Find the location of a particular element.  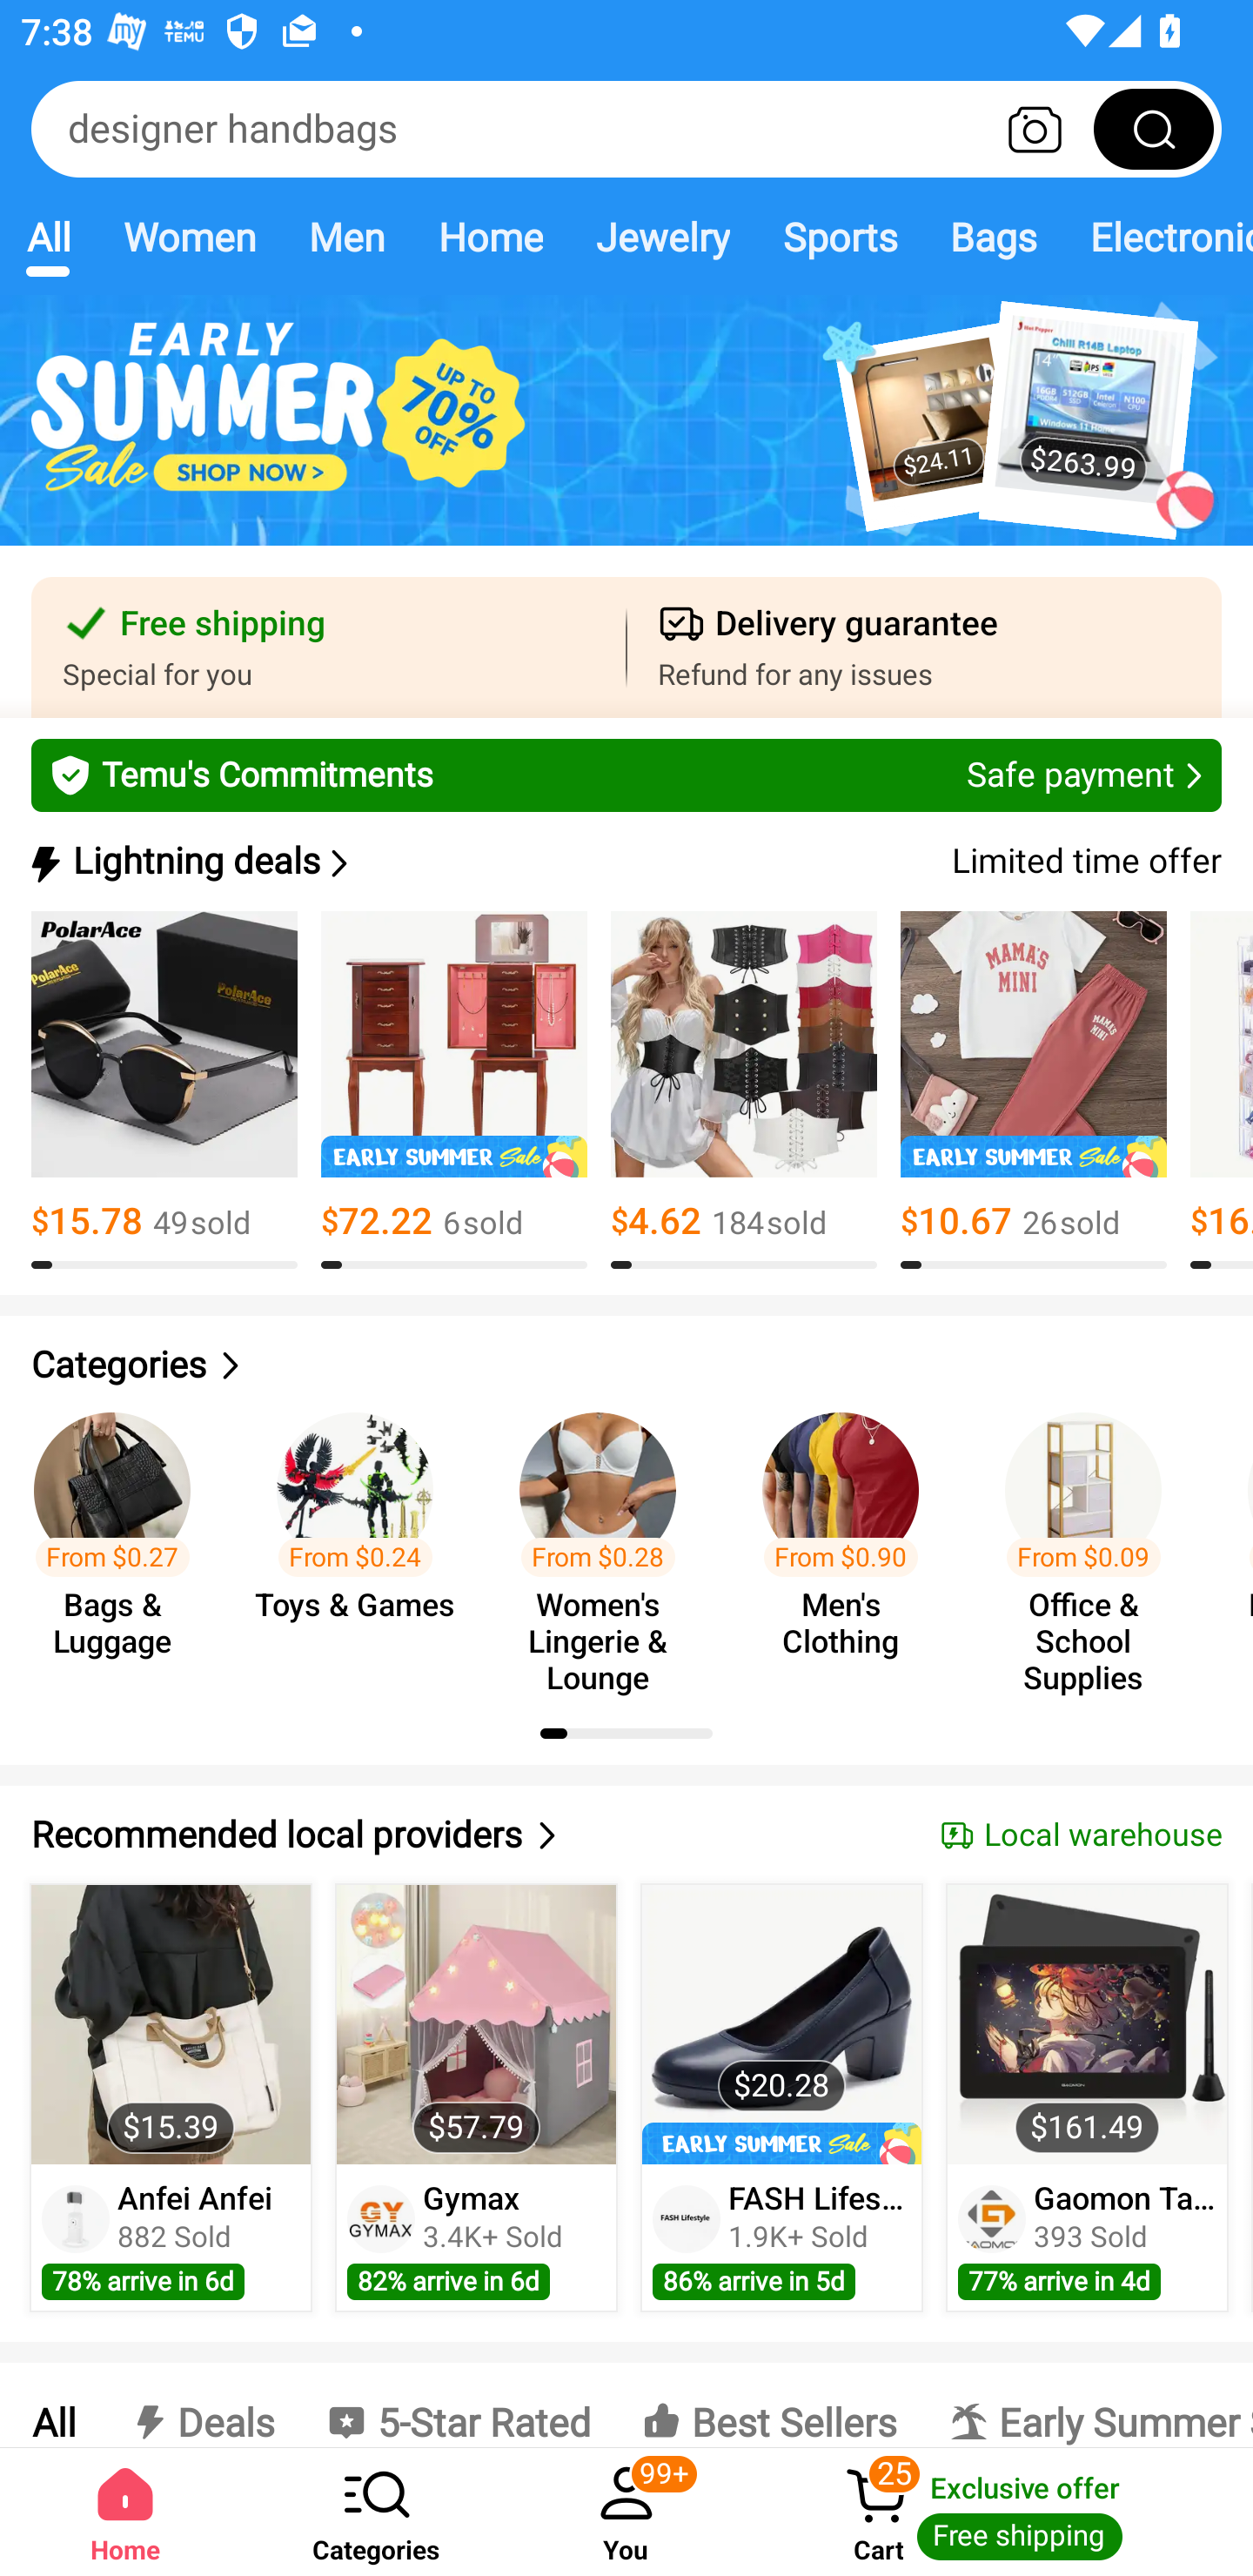

From $0.90 Men's Clothing is located at coordinates (849, 1539).